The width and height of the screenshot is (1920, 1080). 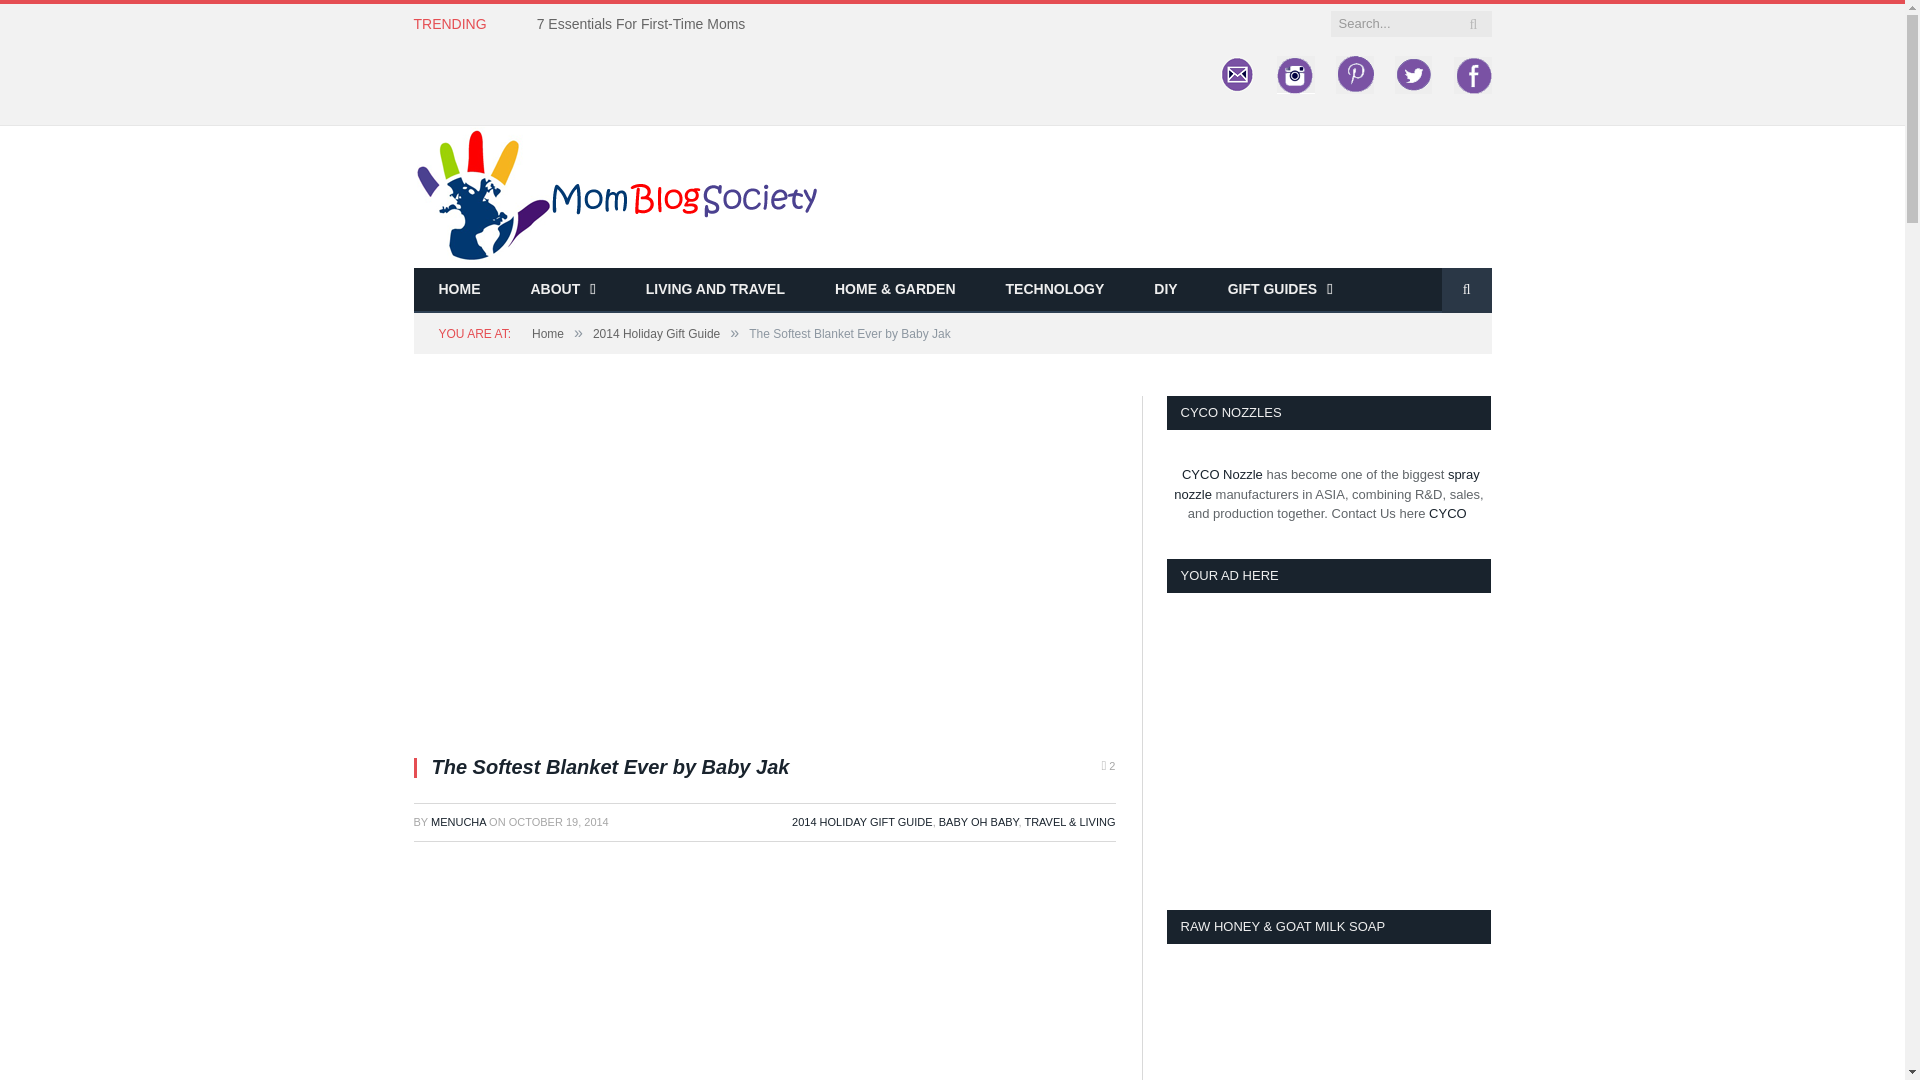 What do you see at coordinates (1164, 290) in the screenshot?
I see `DIY` at bounding box center [1164, 290].